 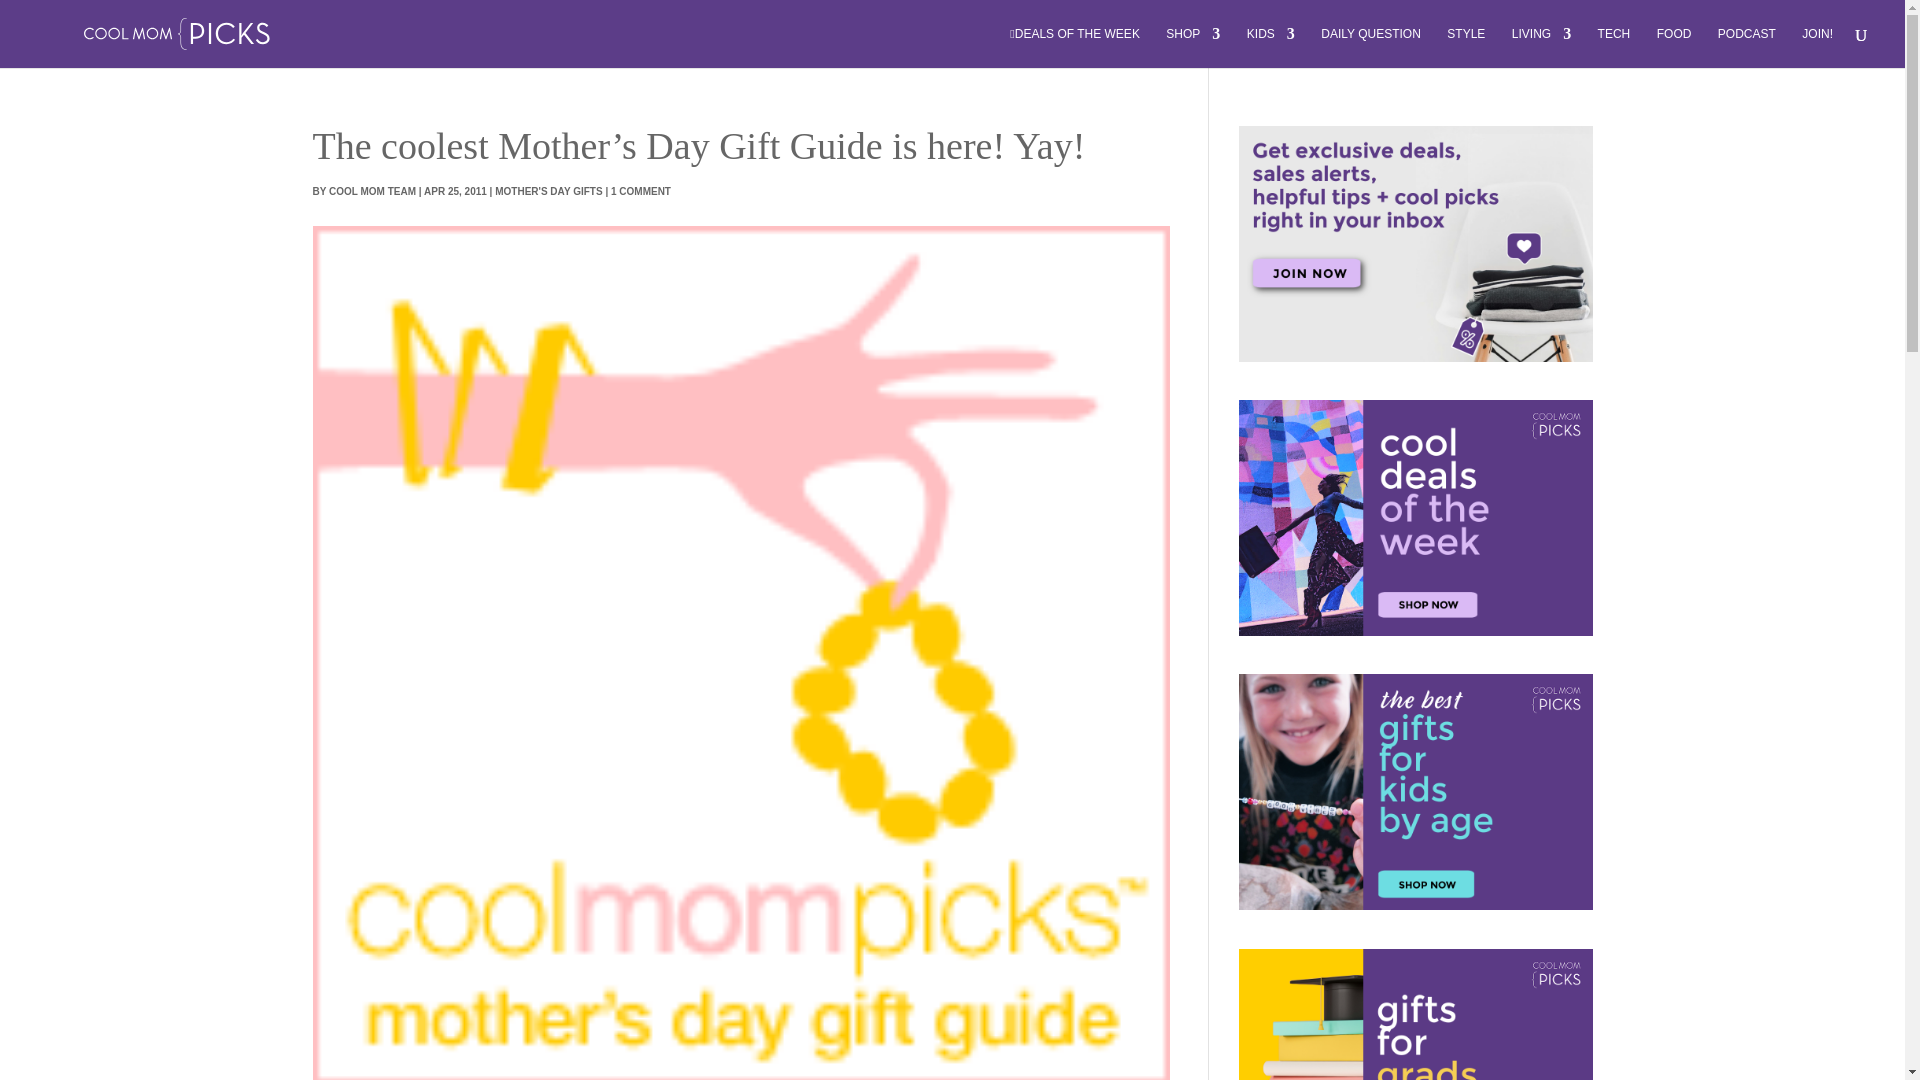 I want to click on PODCAST, so click(x=1747, y=48).